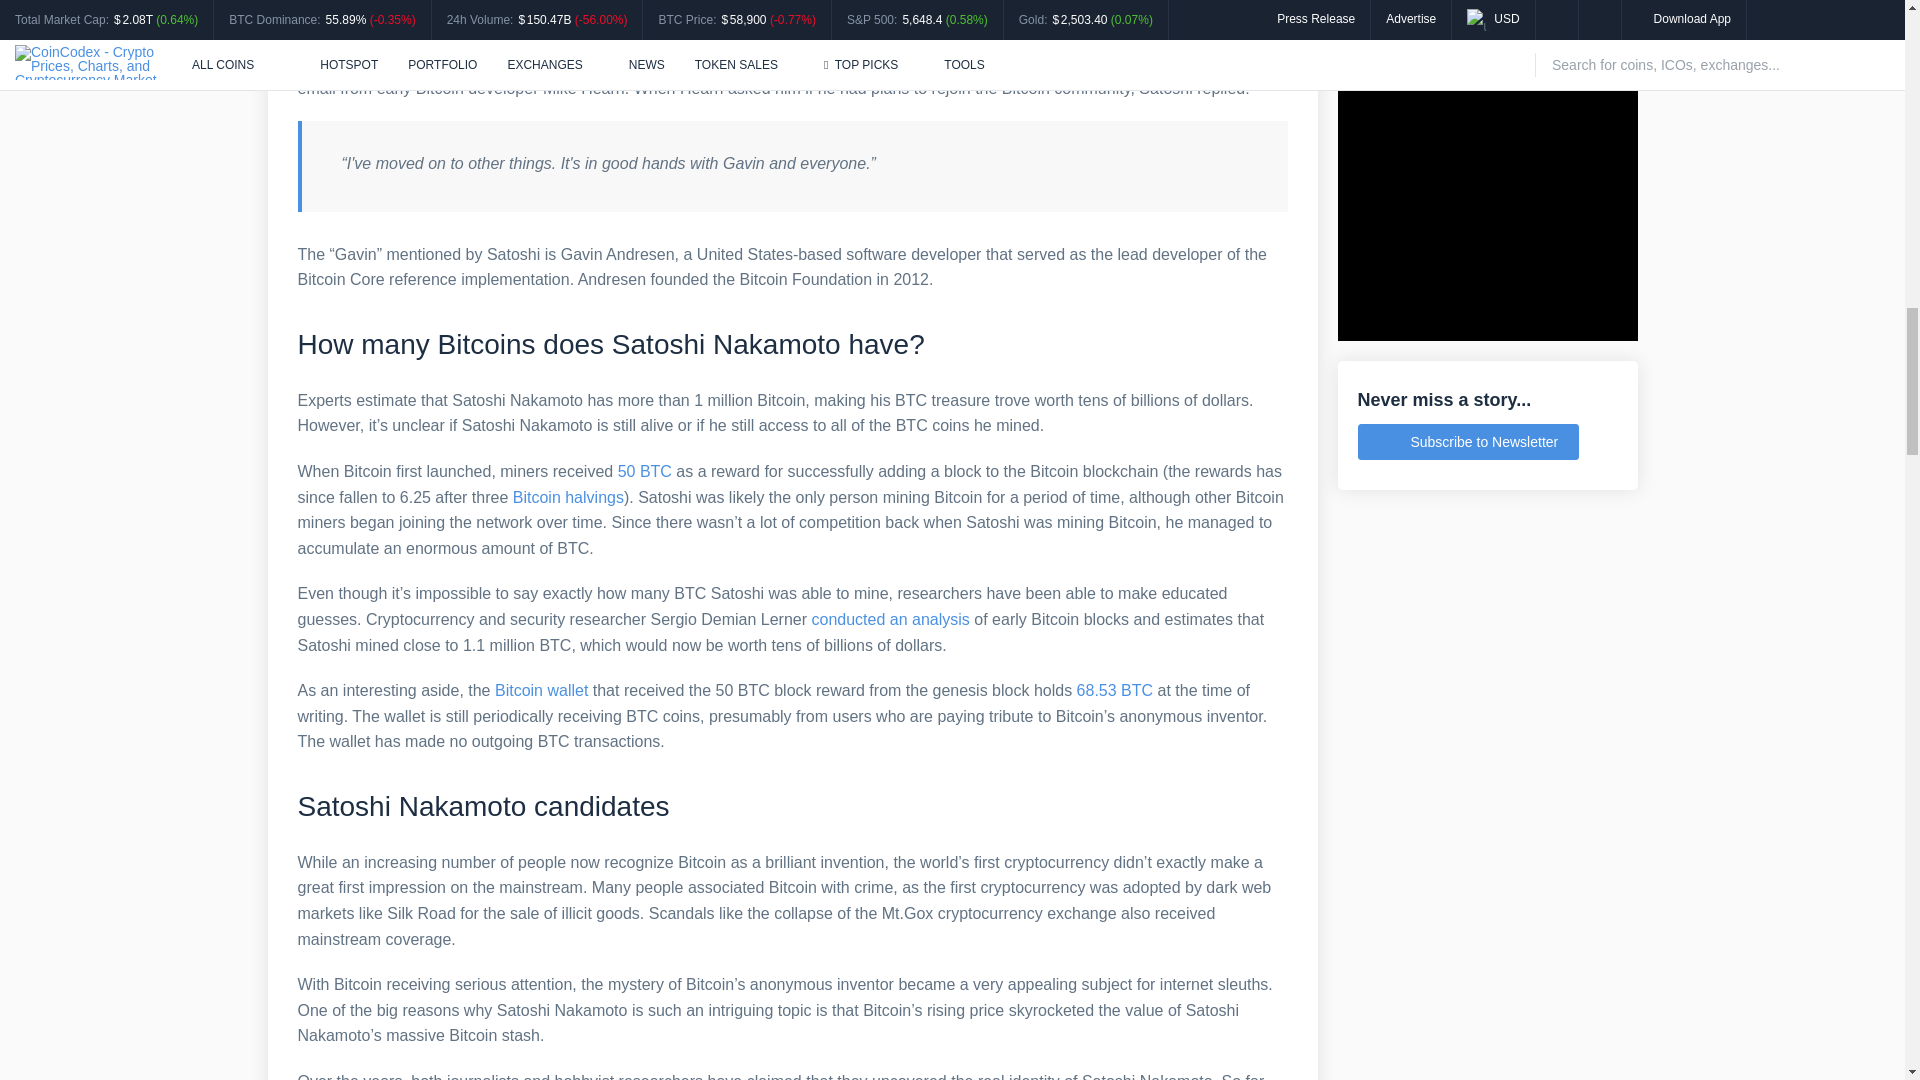 Image resolution: width=1920 pixels, height=1080 pixels. What do you see at coordinates (1115, 690) in the screenshot?
I see `68.53 BTC` at bounding box center [1115, 690].